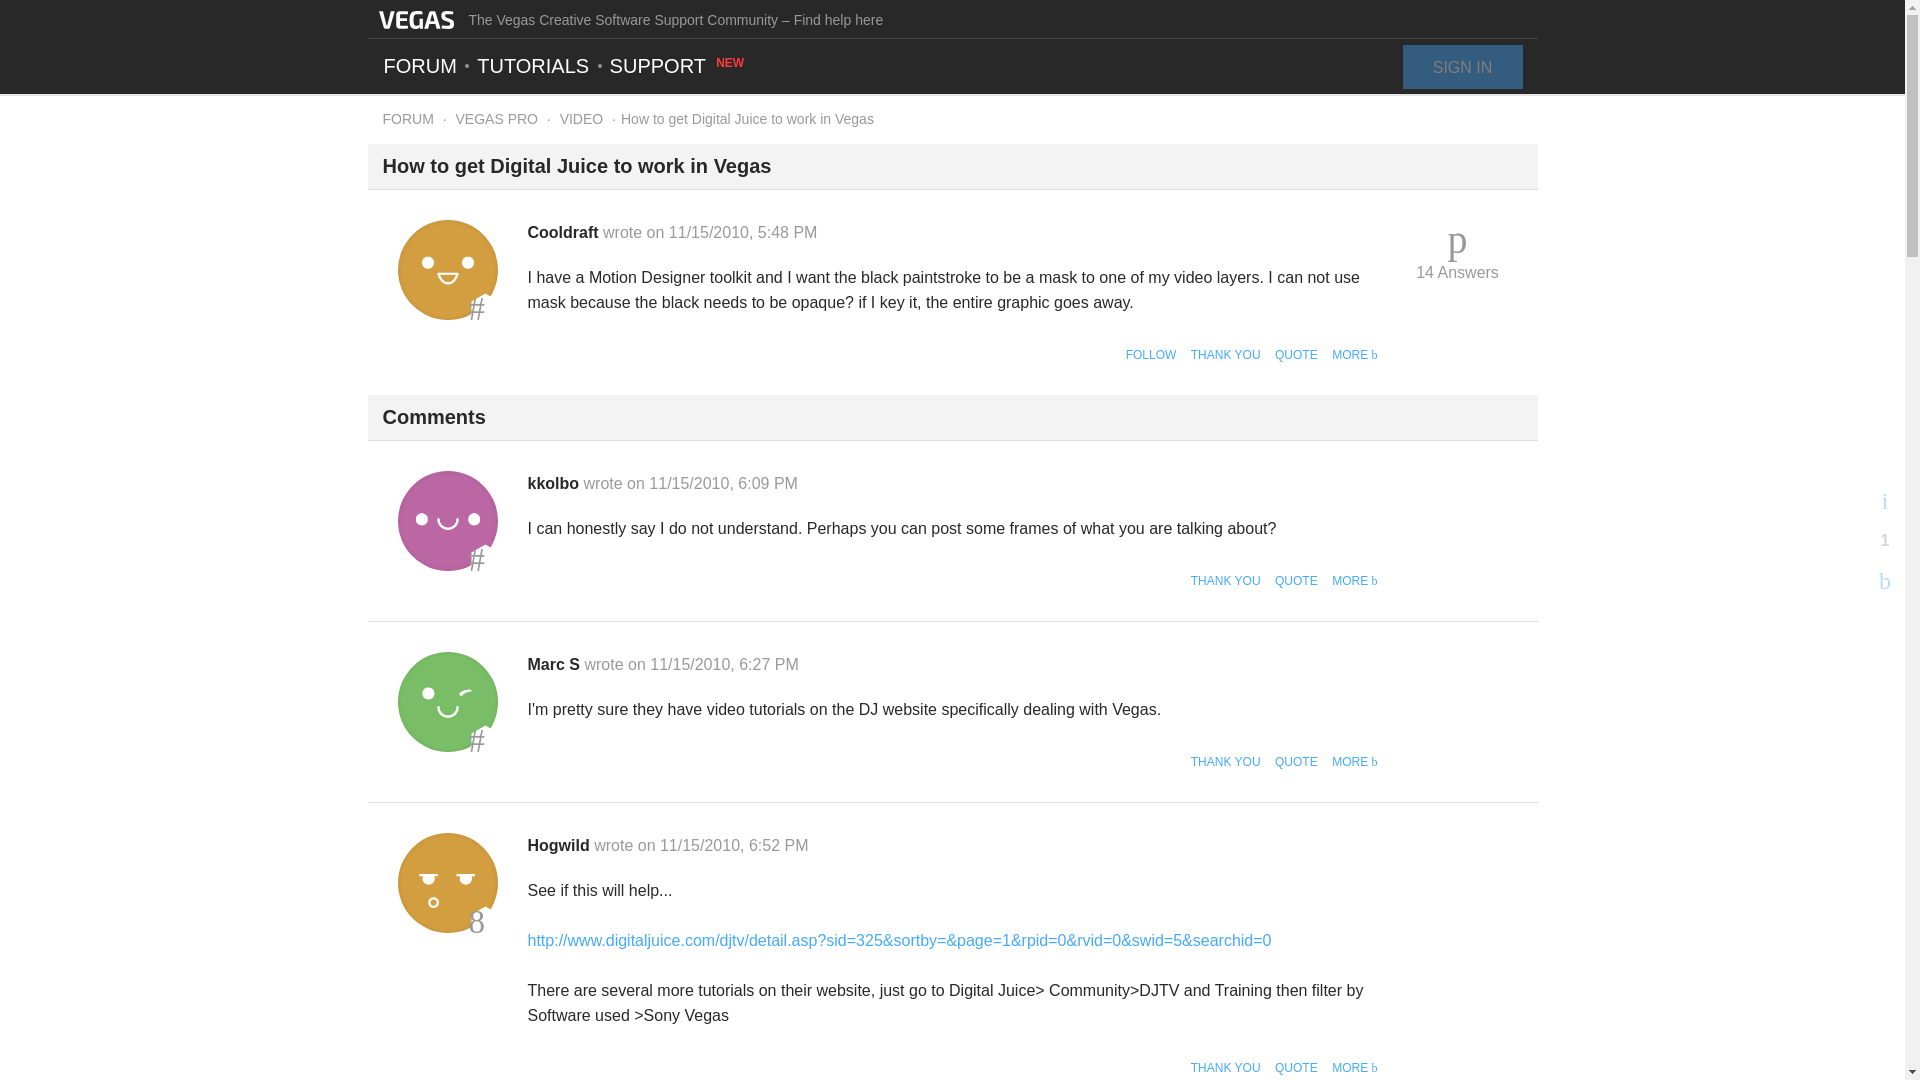  I want to click on QUOTE, so click(1296, 580).